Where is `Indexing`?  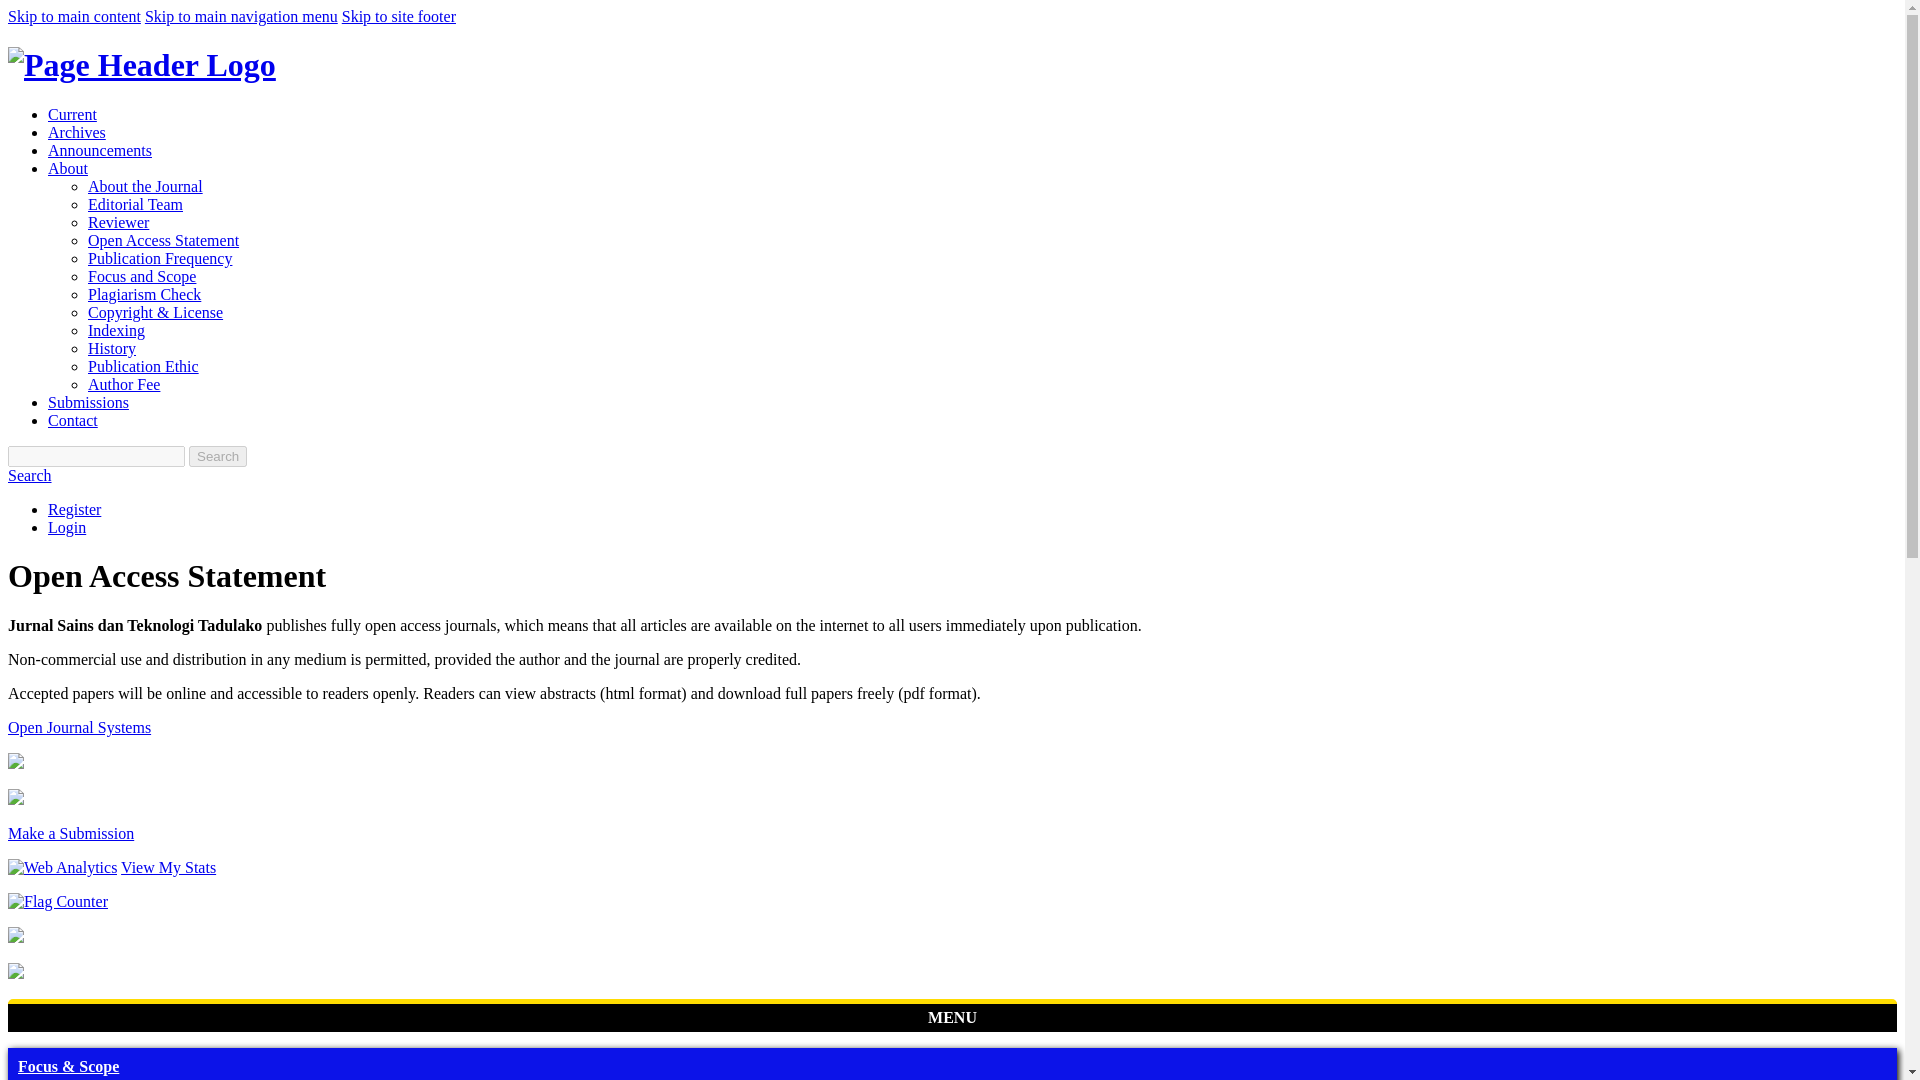 Indexing is located at coordinates (116, 330).